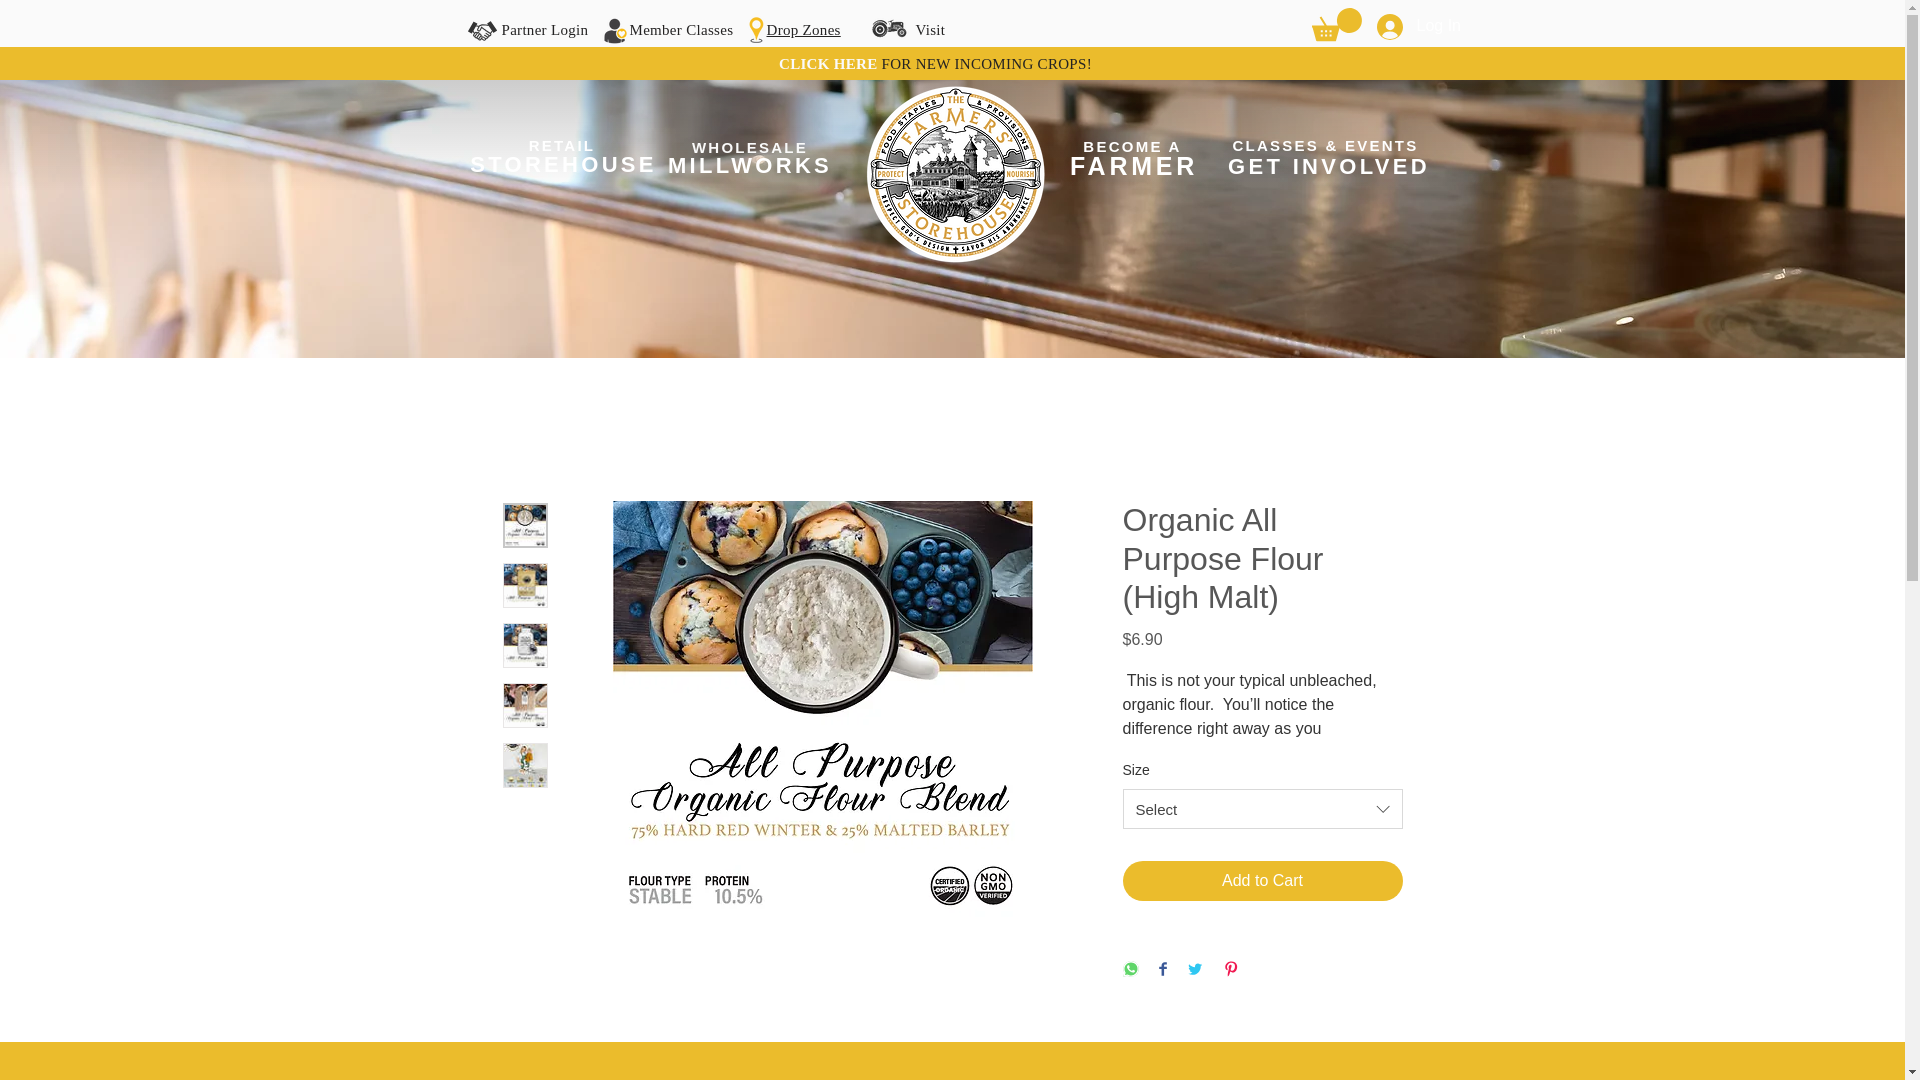  What do you see at coordinates (545, 28) in the screenshot?
I see `Partner Login` at bounding box center [545, 28].